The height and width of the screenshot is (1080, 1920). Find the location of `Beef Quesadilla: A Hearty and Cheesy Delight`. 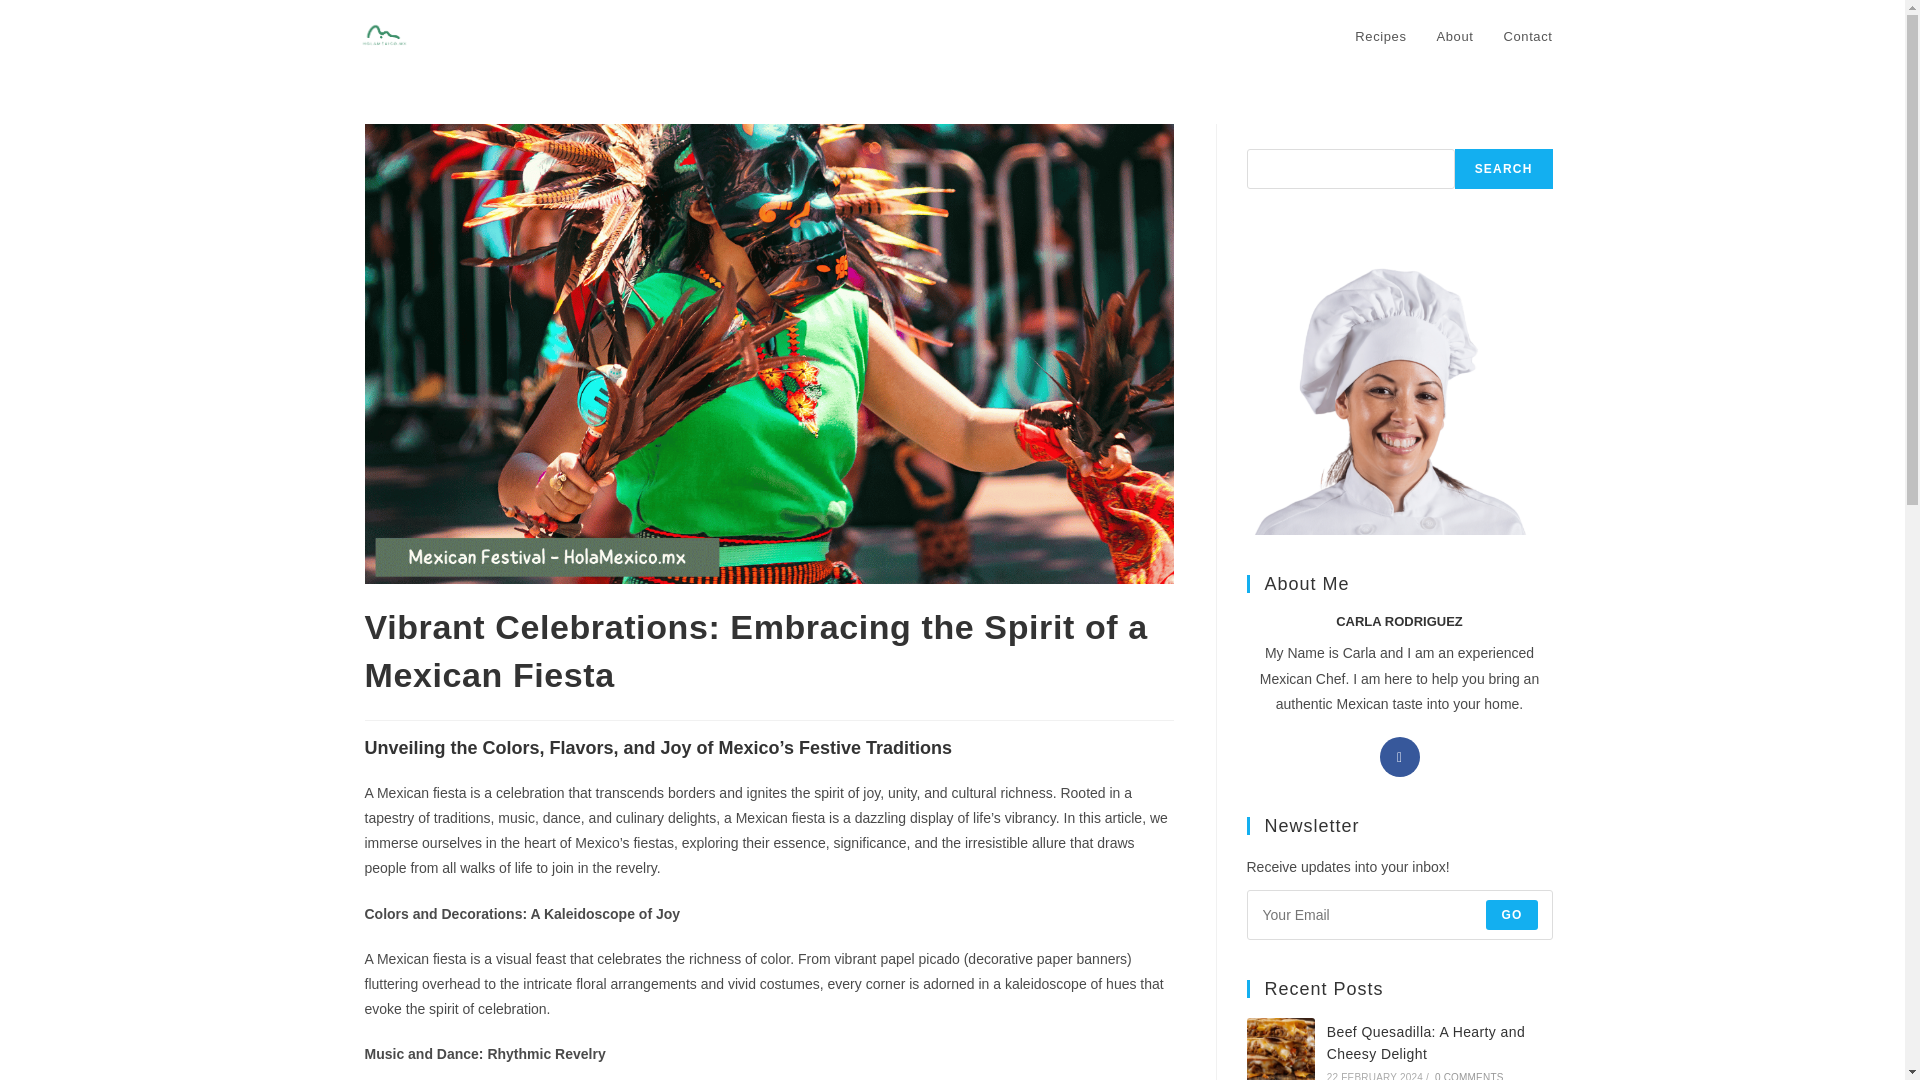

Beef Quesadilla: A Hearty and Cheesy Delight is located at coordinates (1425, 1042).